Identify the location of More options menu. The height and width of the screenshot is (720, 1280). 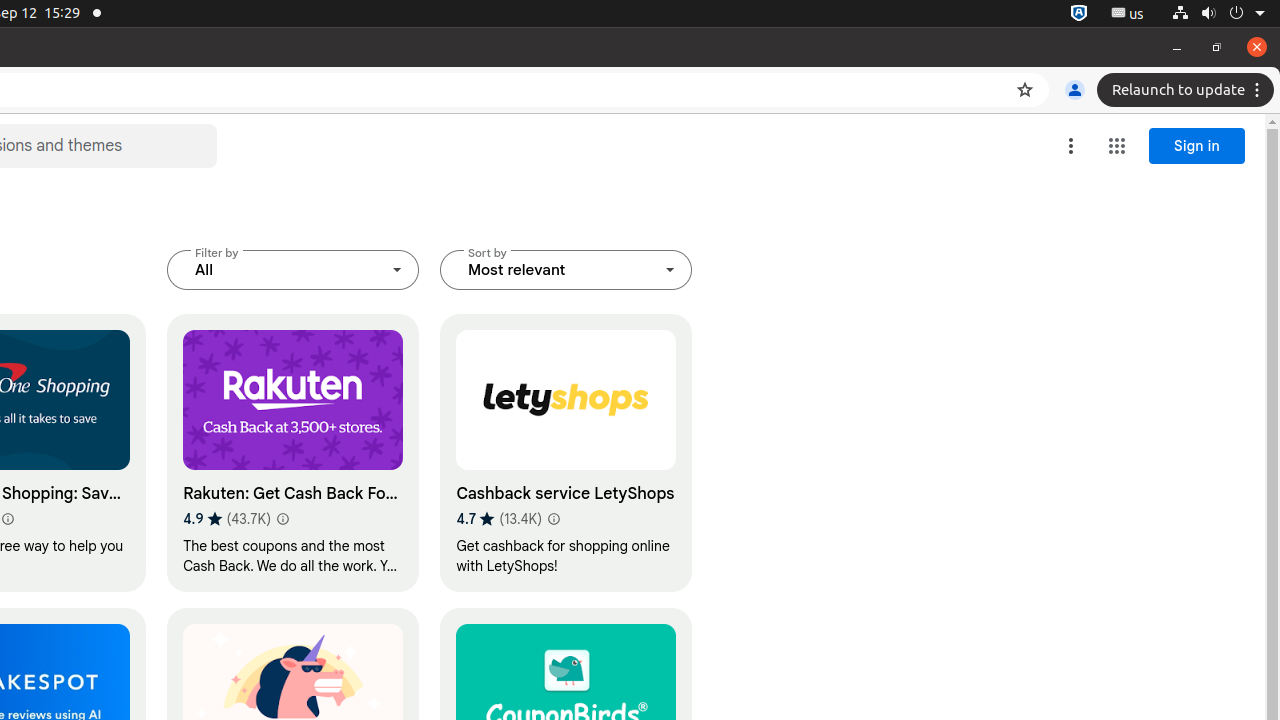
(1071, 146).